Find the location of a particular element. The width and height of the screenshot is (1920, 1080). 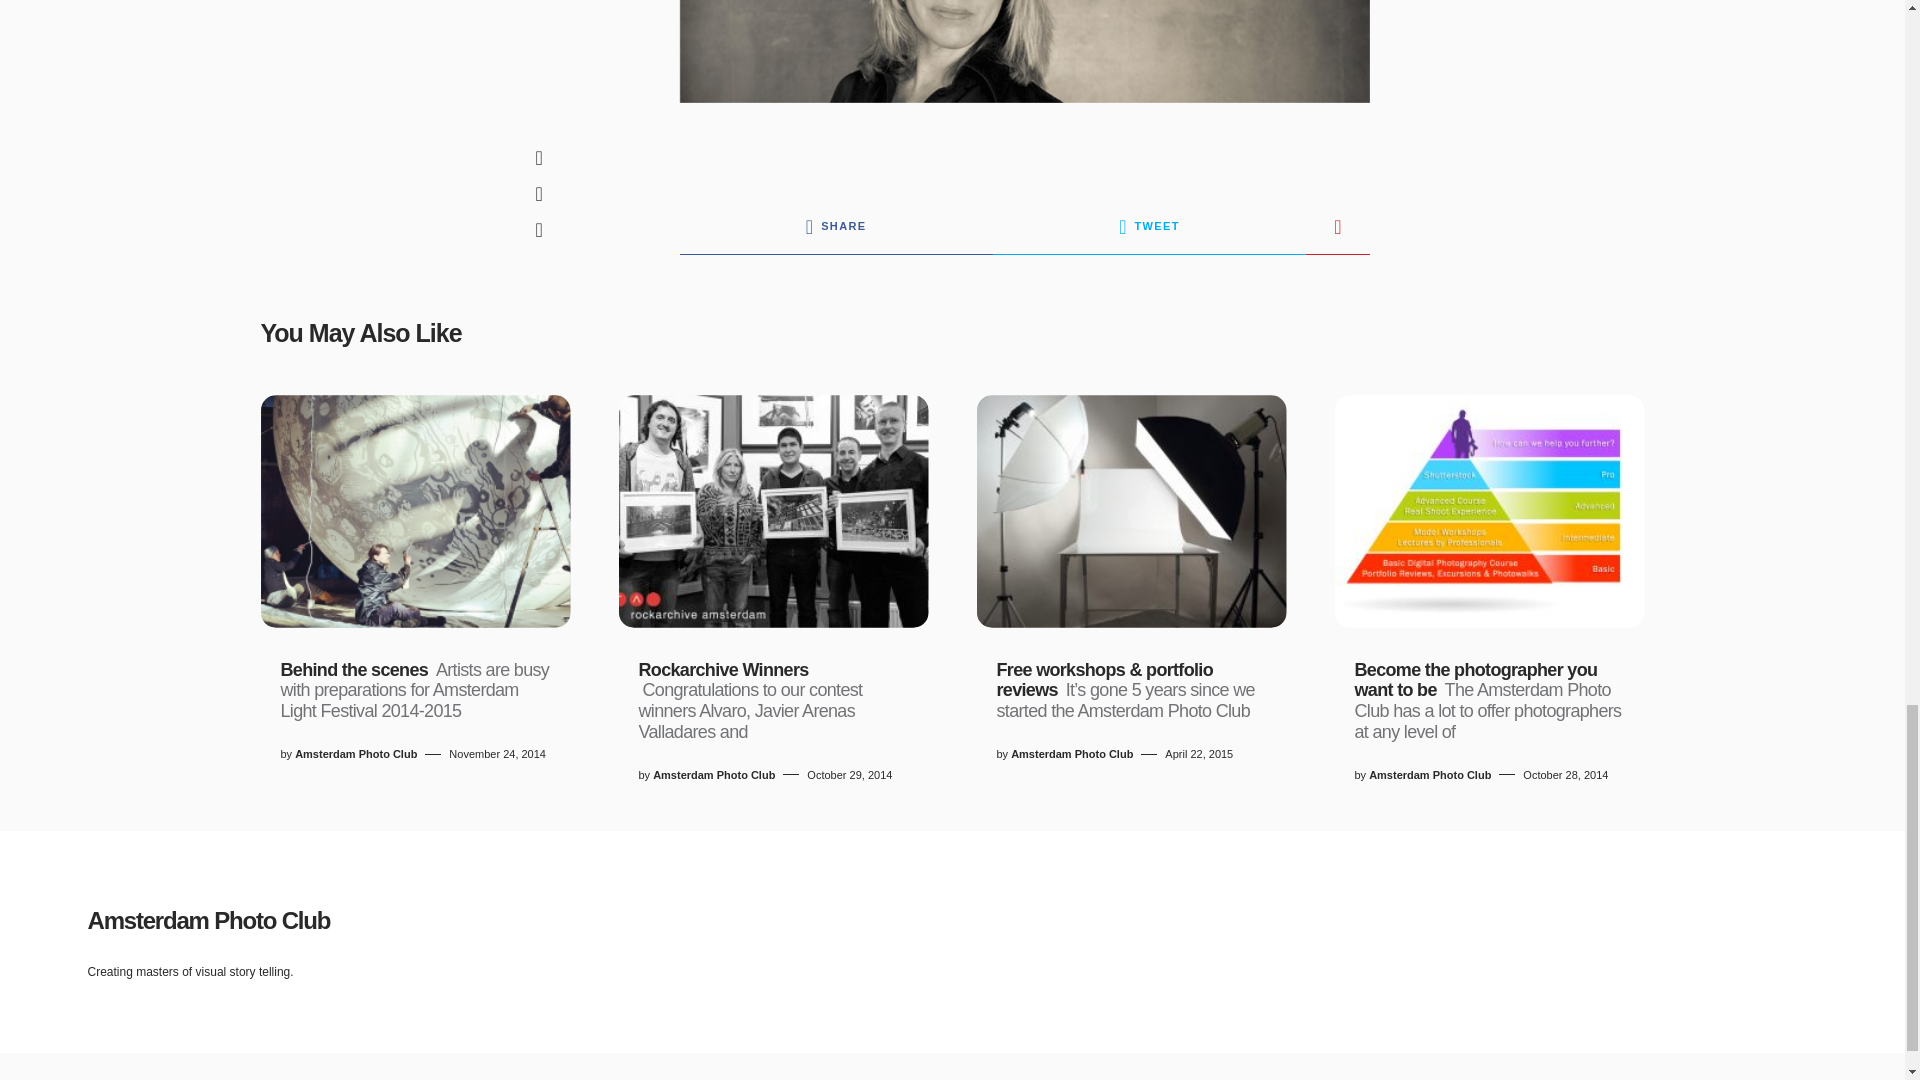

View all posts by Amsterdam Photo Club is located at coordinates (356, 754).